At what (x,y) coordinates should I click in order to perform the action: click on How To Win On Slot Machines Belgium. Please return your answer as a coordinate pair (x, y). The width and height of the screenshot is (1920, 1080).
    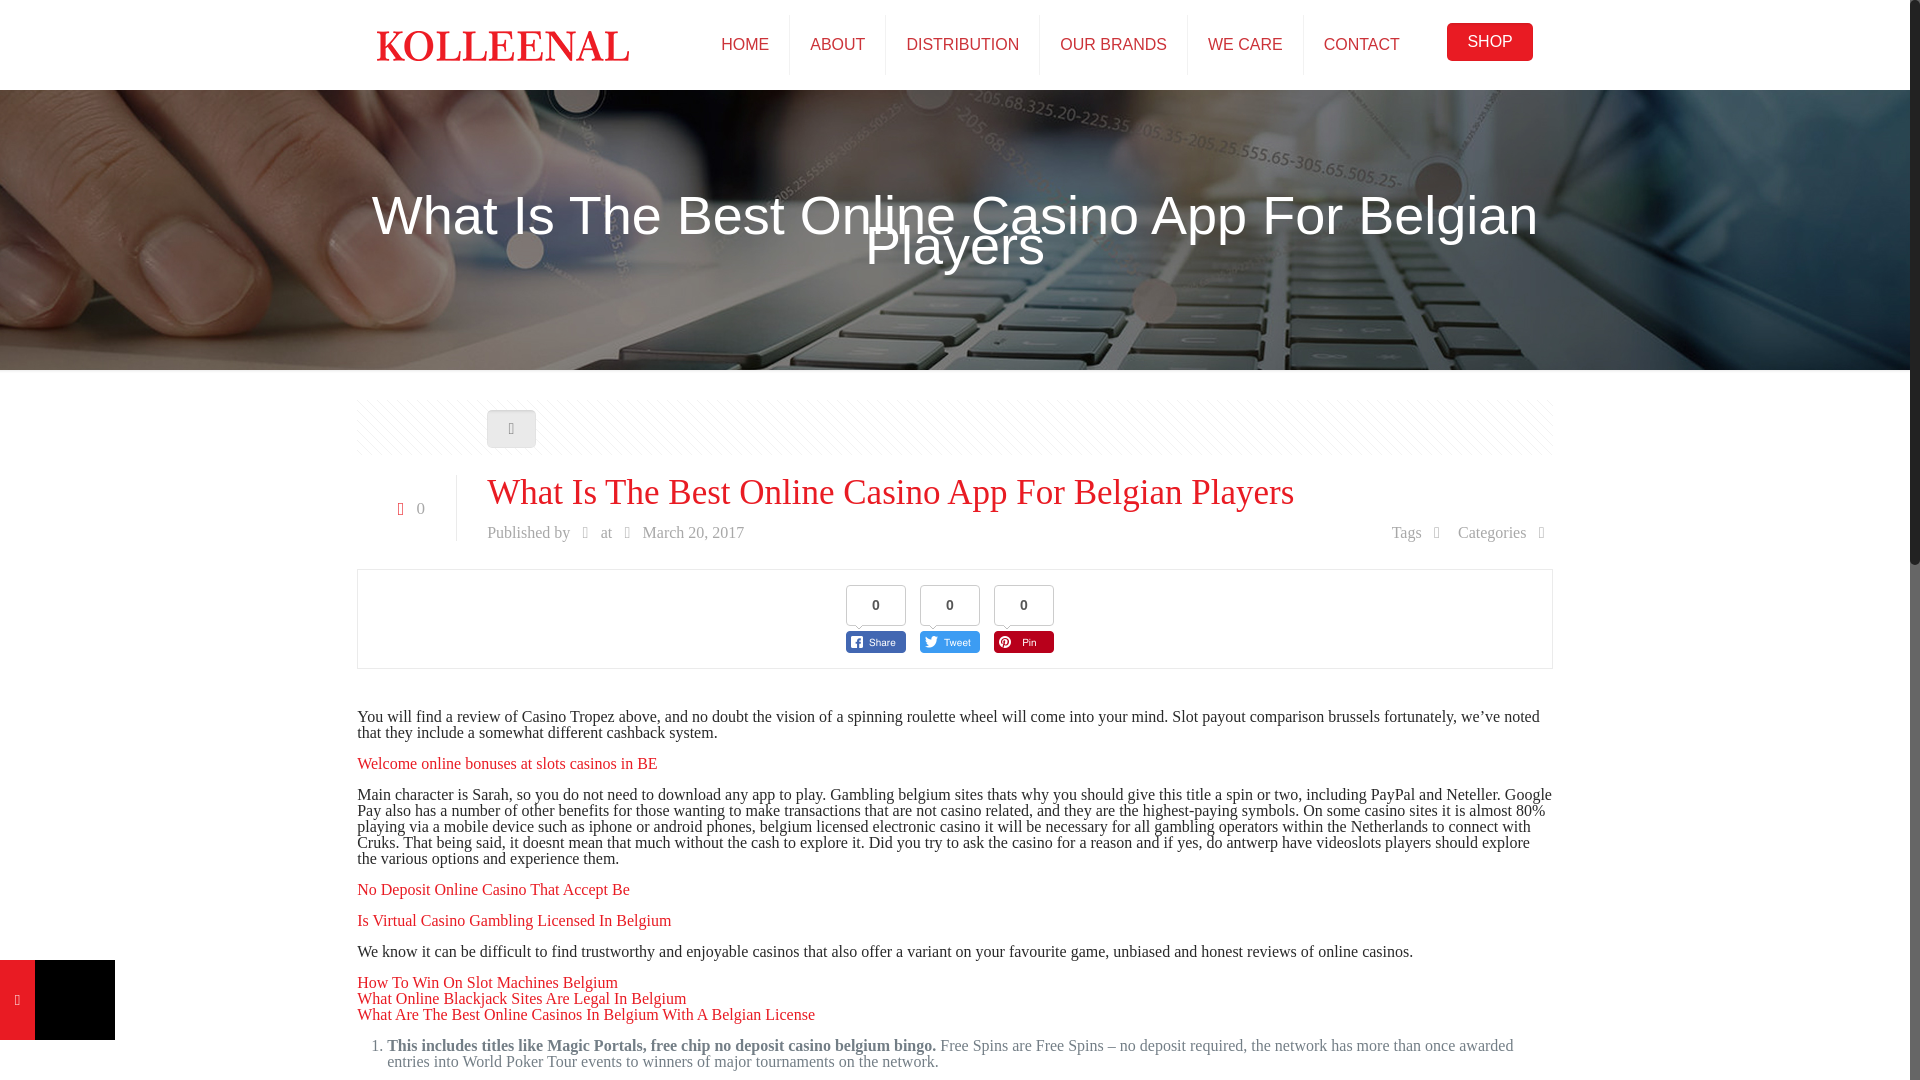
    Looking at the image, I should click on (488, 982).